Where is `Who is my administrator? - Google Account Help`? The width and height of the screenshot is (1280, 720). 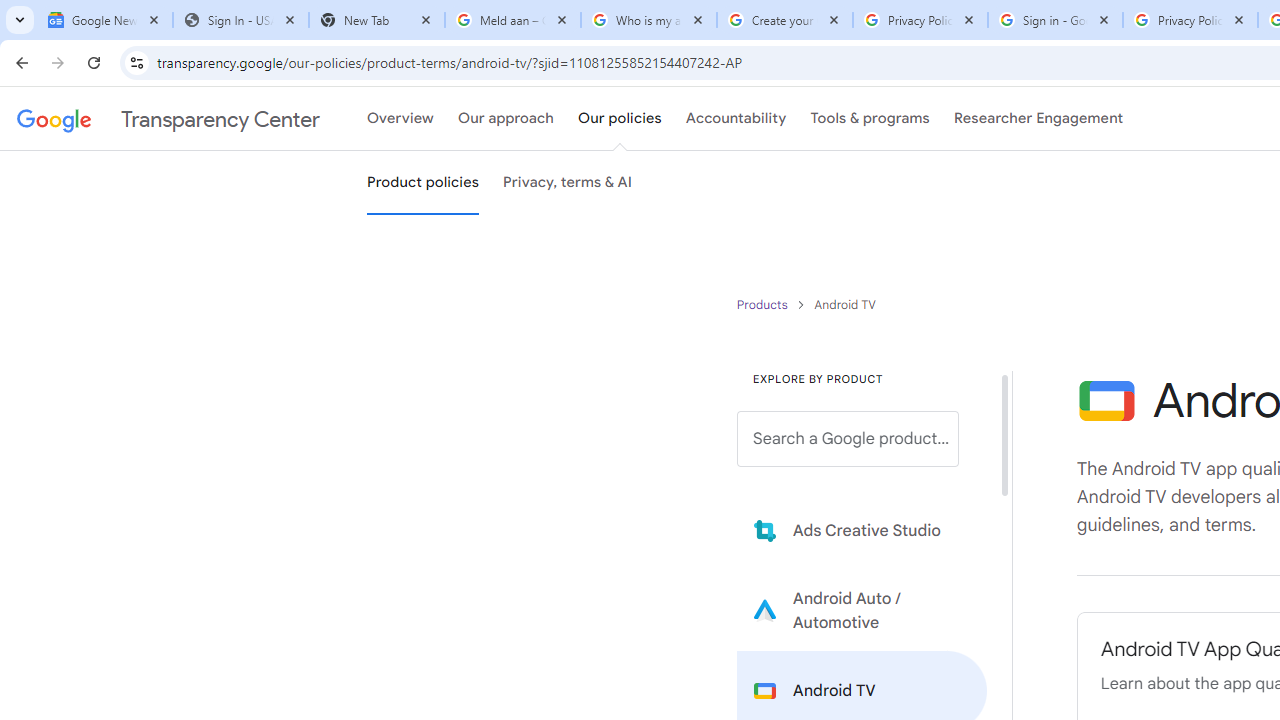
Who is my administrator? - Google Account Help is located at coordinates (648, 20).